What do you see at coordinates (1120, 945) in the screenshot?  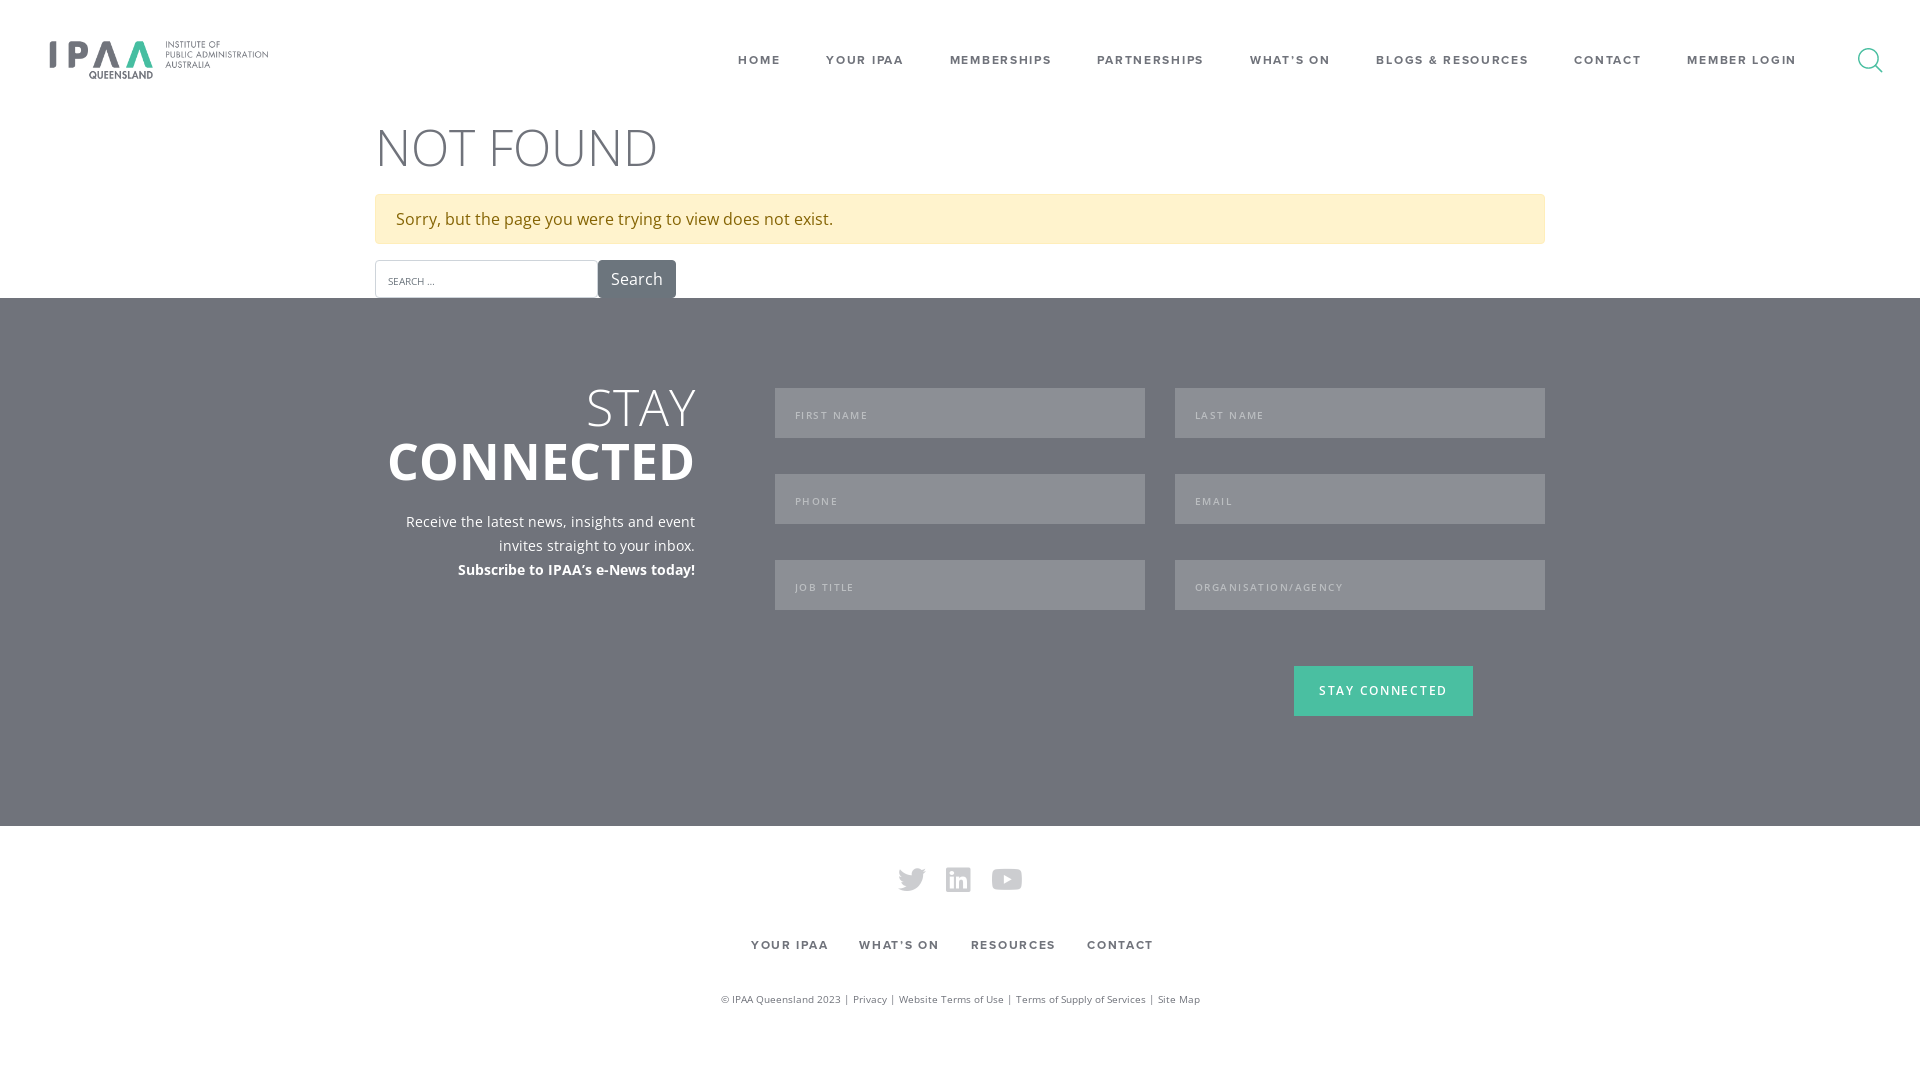 I see `CONTACT` at bounding box center [1120, 945].